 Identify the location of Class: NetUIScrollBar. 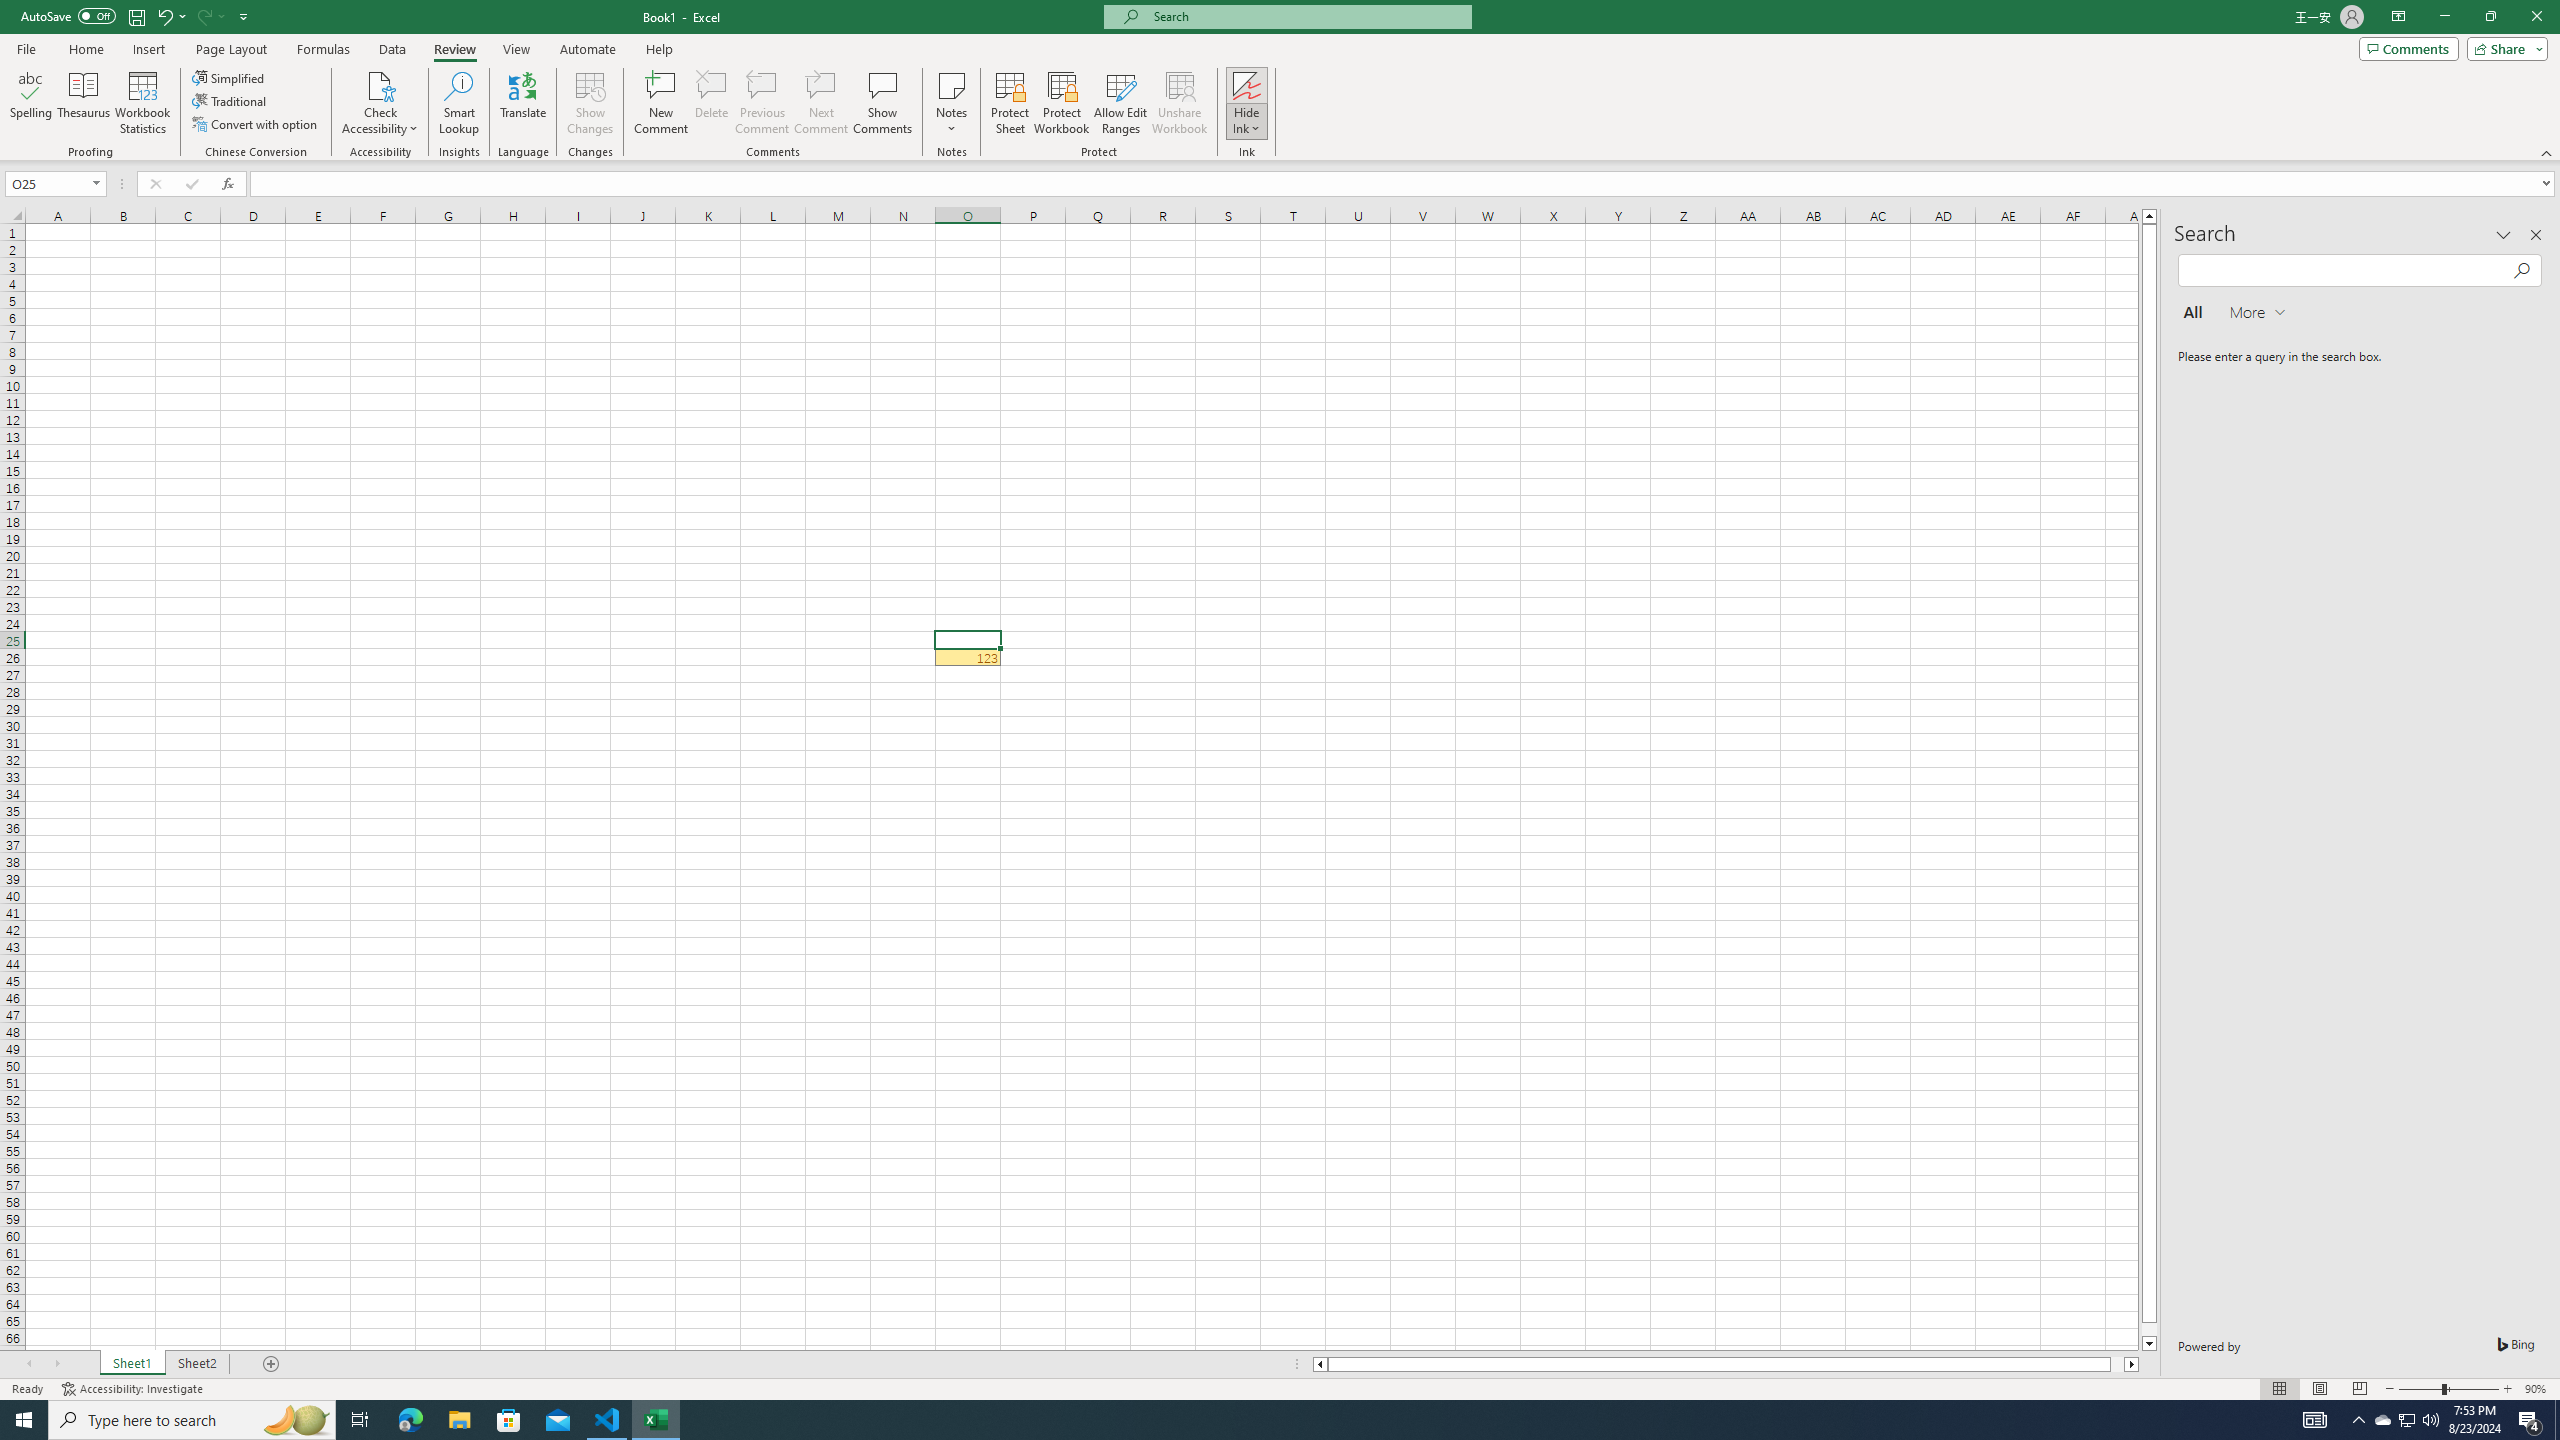
(1725, 1364).